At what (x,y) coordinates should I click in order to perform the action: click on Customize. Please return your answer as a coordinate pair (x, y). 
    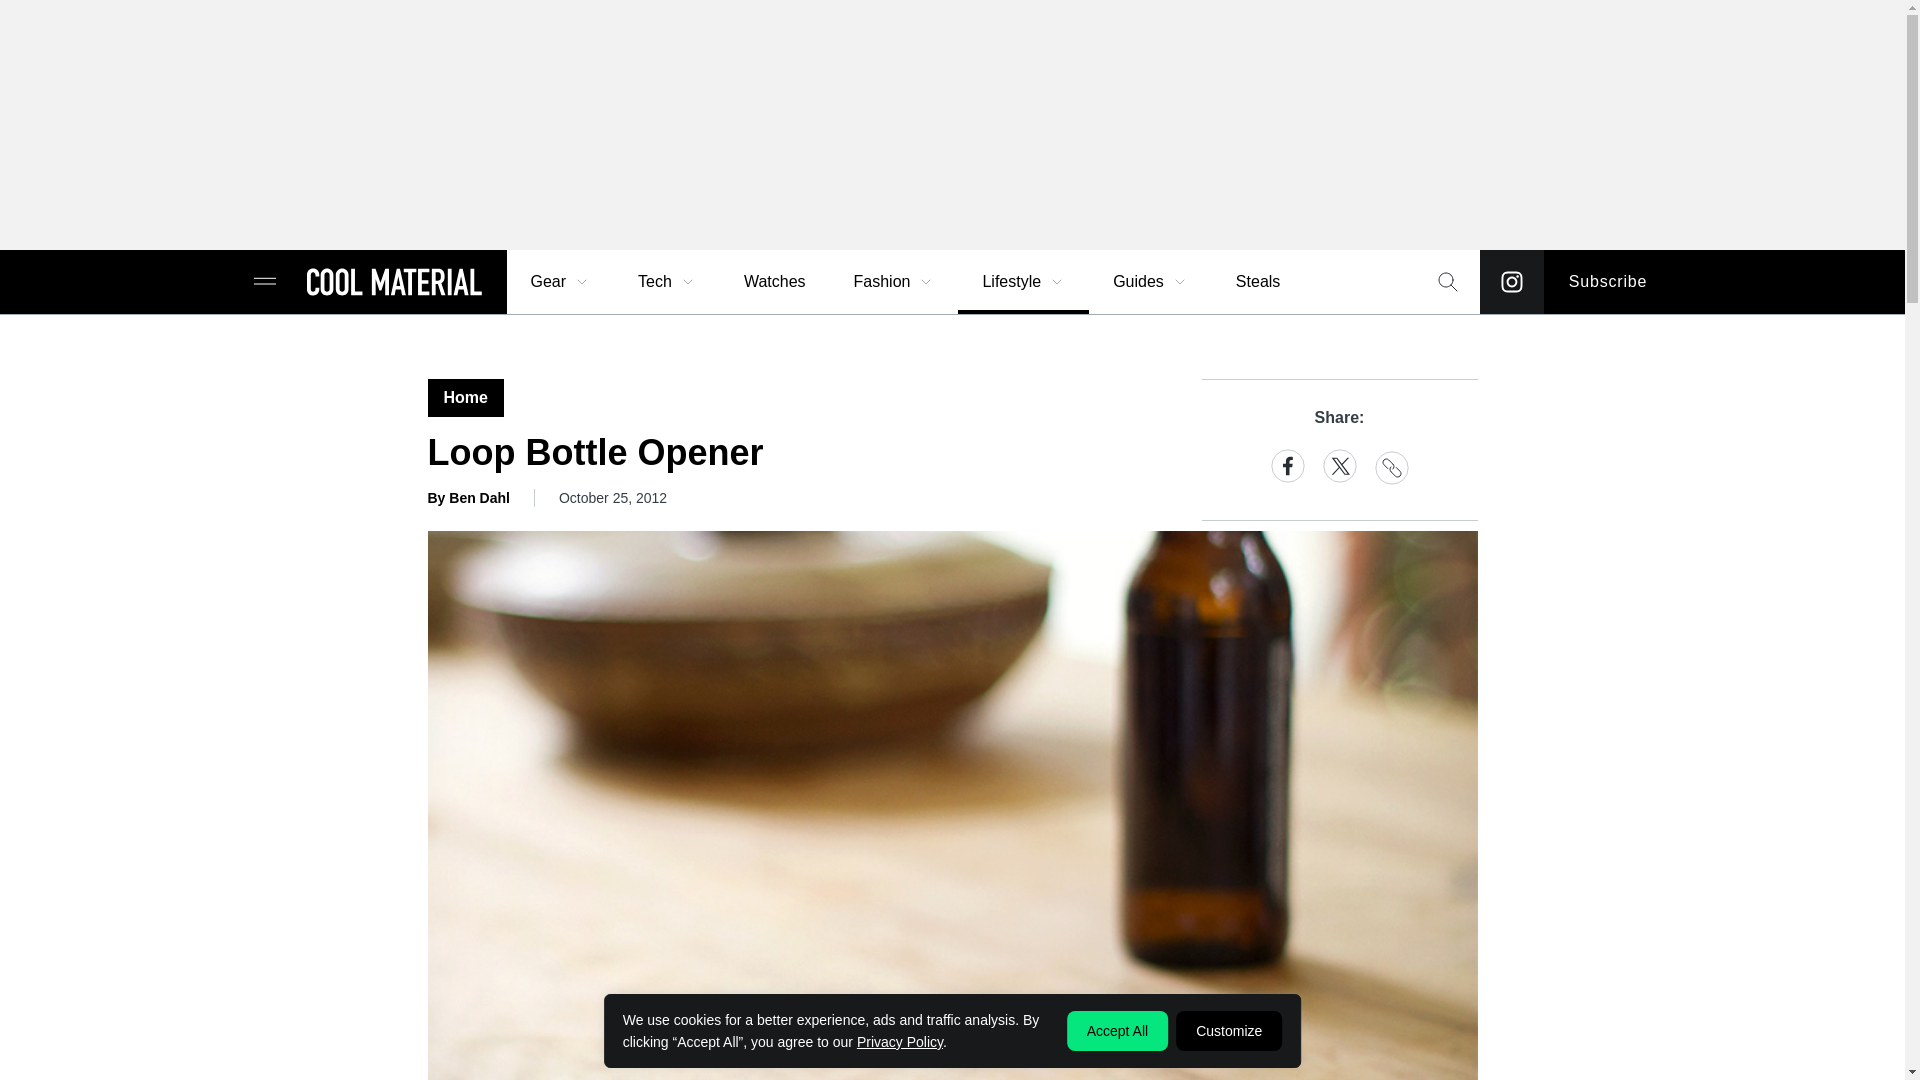
    Looking at the image, I should click on (1228, 1030).